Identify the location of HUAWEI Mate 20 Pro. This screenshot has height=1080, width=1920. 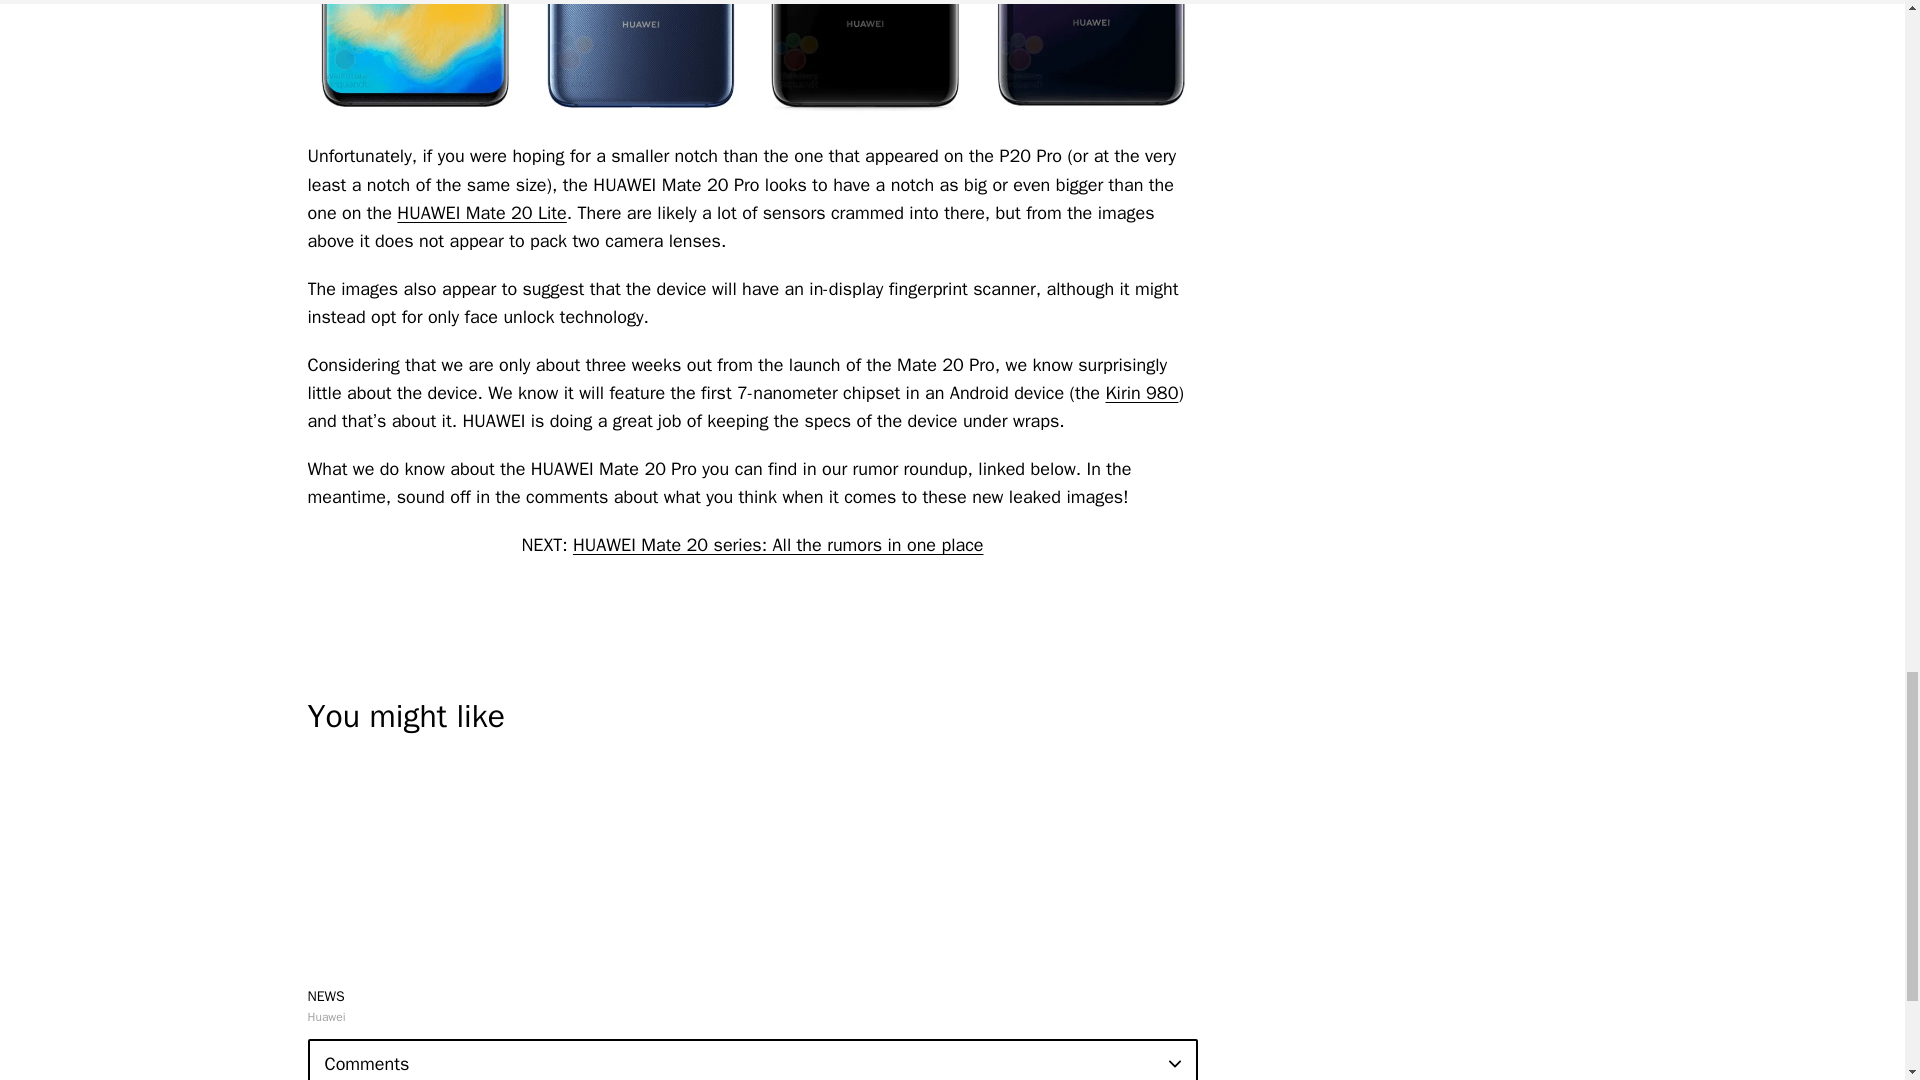
(866, 62).